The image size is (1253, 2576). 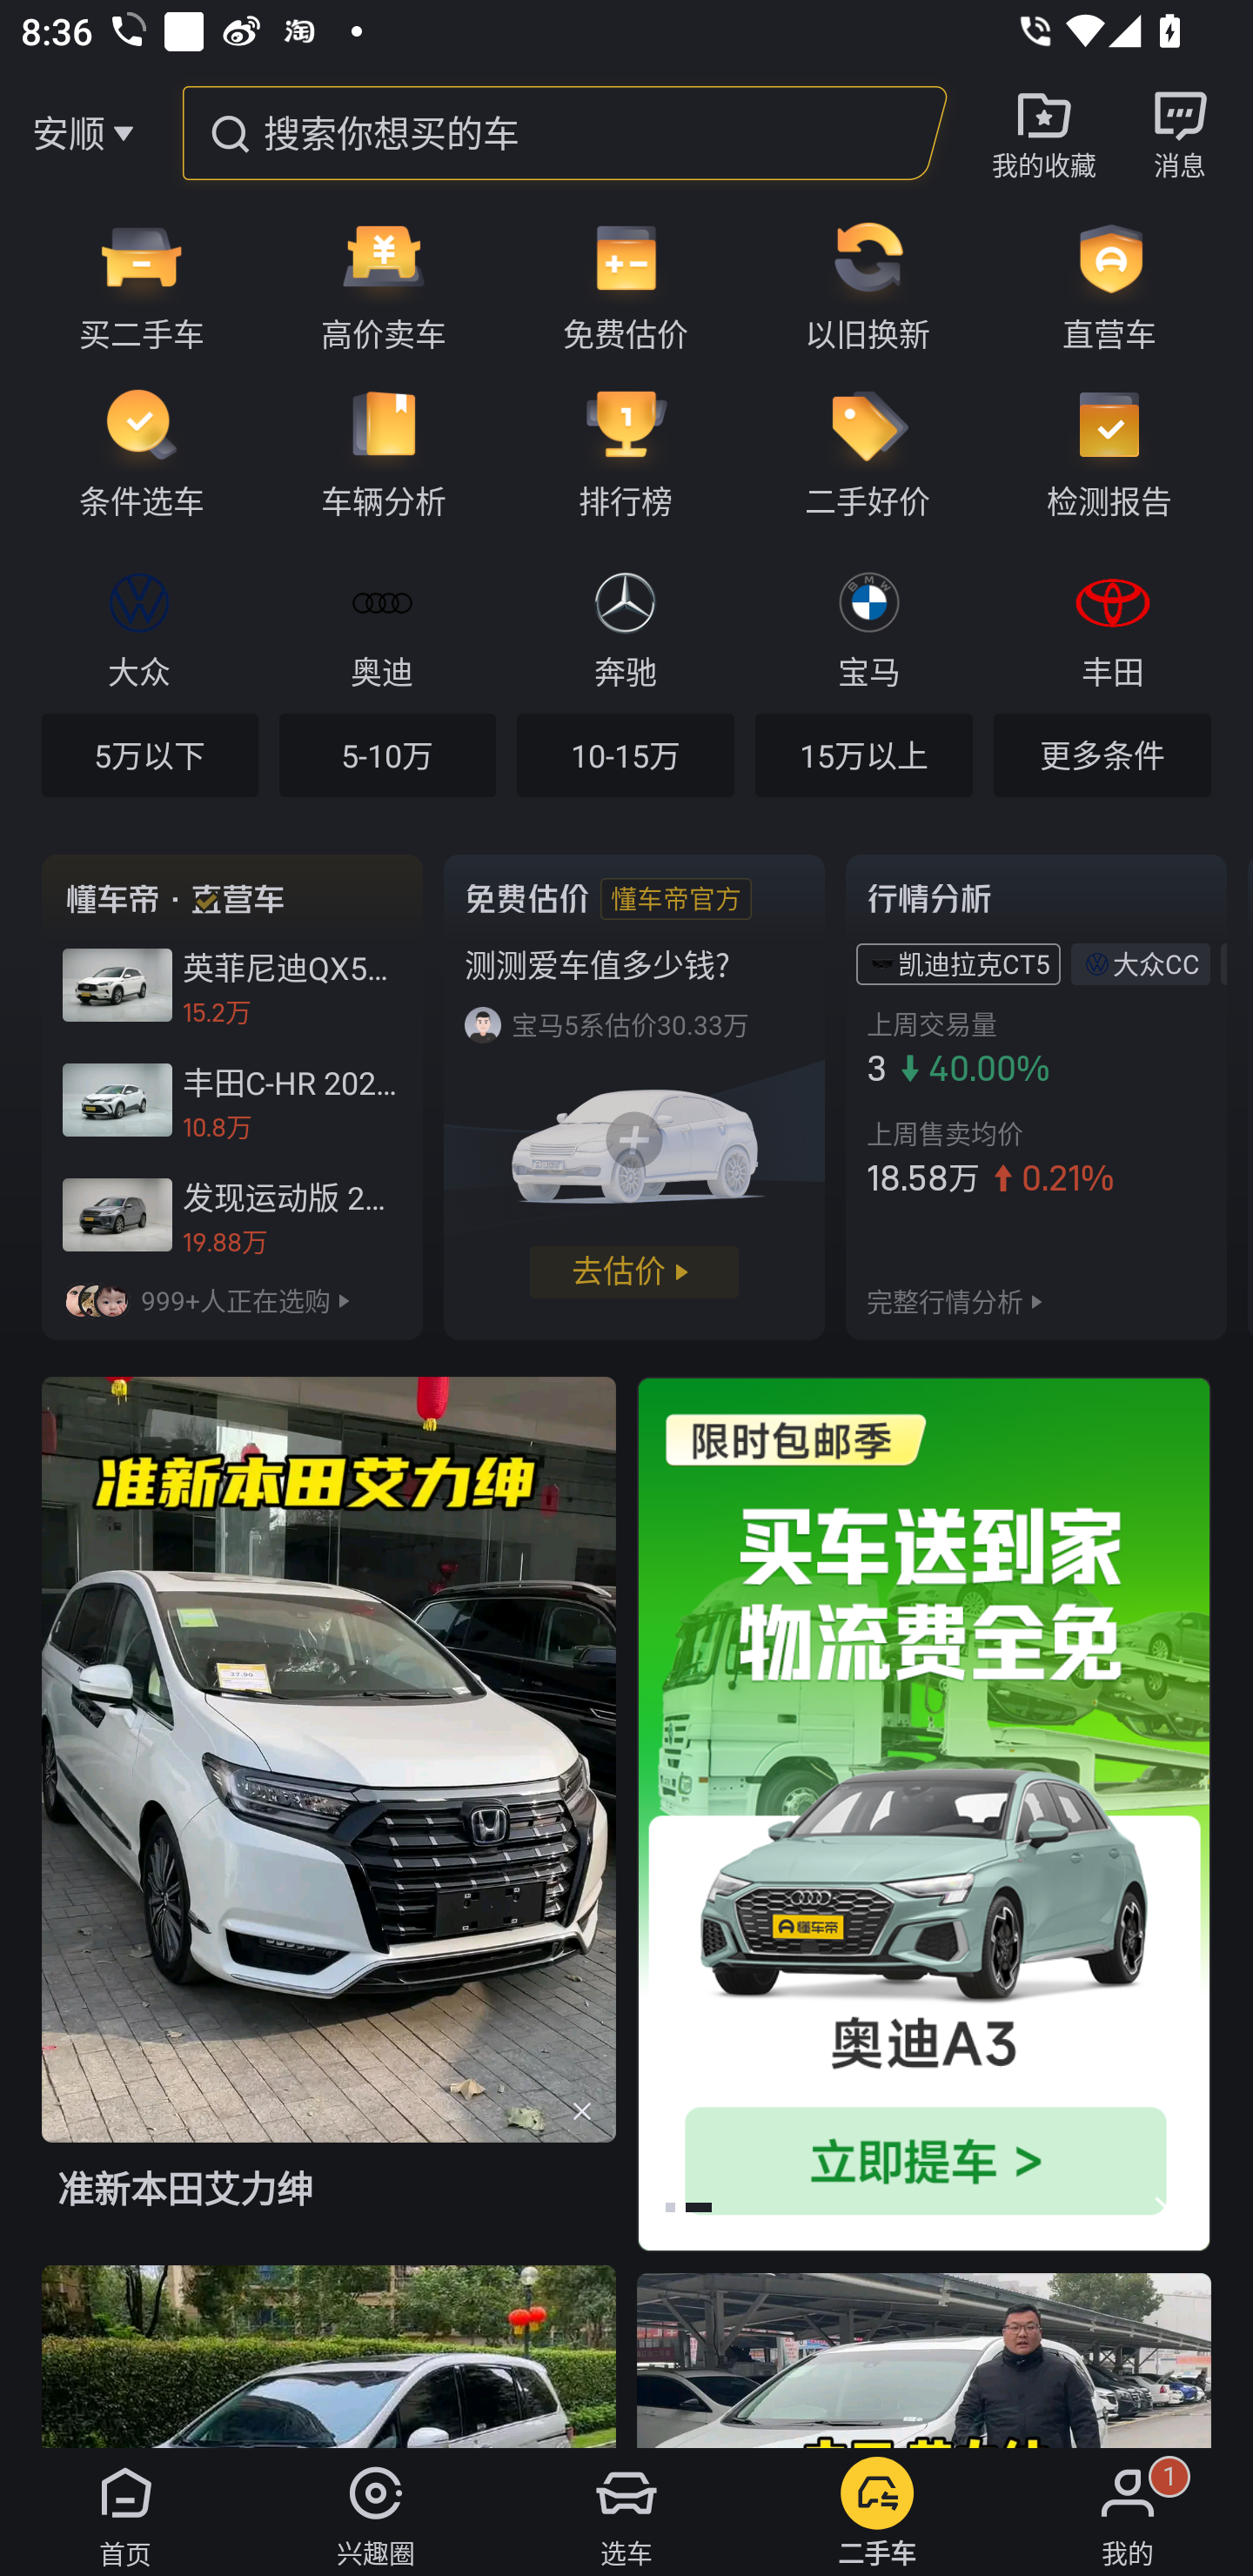 What do you see at coordinates (974, 963) in the screenshot?
I see `凯迪拉克CT5` at bounding box center [974, 963].